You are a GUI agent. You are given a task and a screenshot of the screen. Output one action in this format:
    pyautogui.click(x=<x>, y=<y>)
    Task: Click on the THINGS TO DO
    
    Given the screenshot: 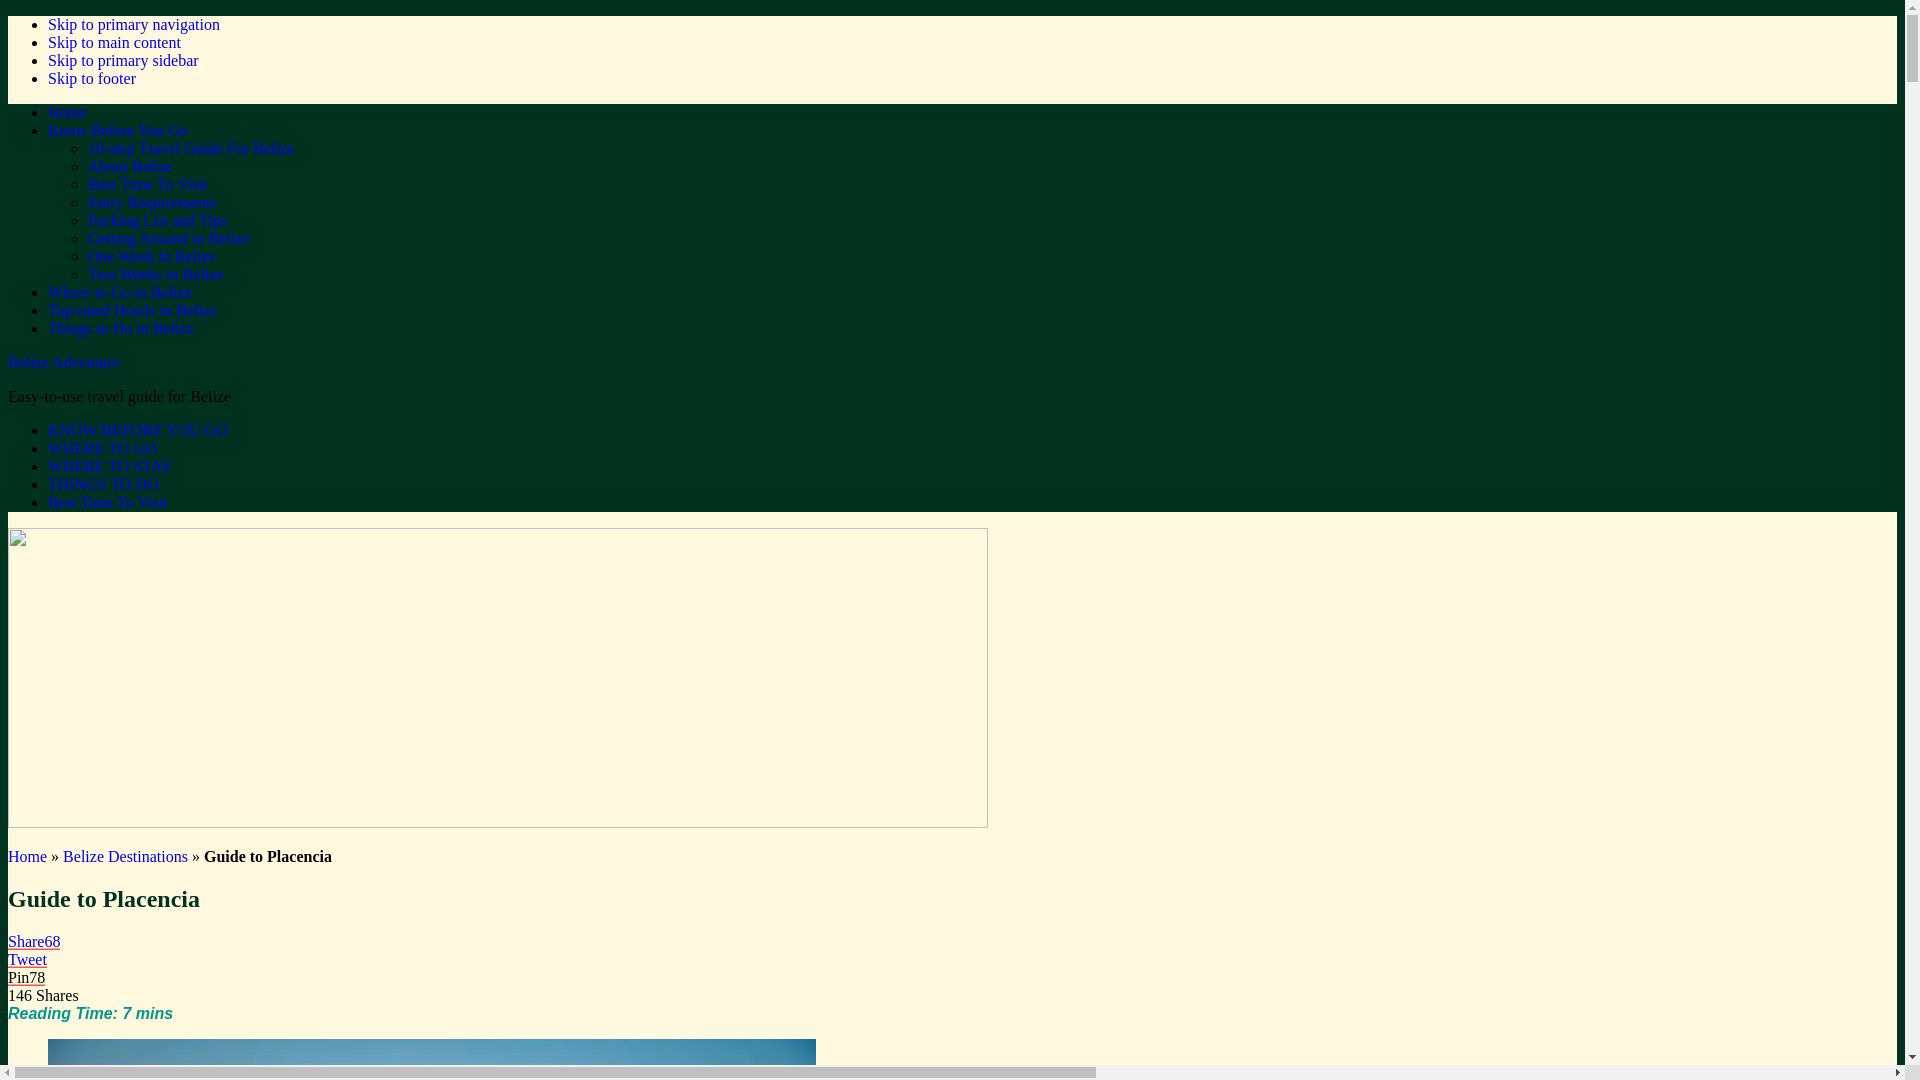 What is the action you would take?
    pyautogui.click(x=104, y=484)
    